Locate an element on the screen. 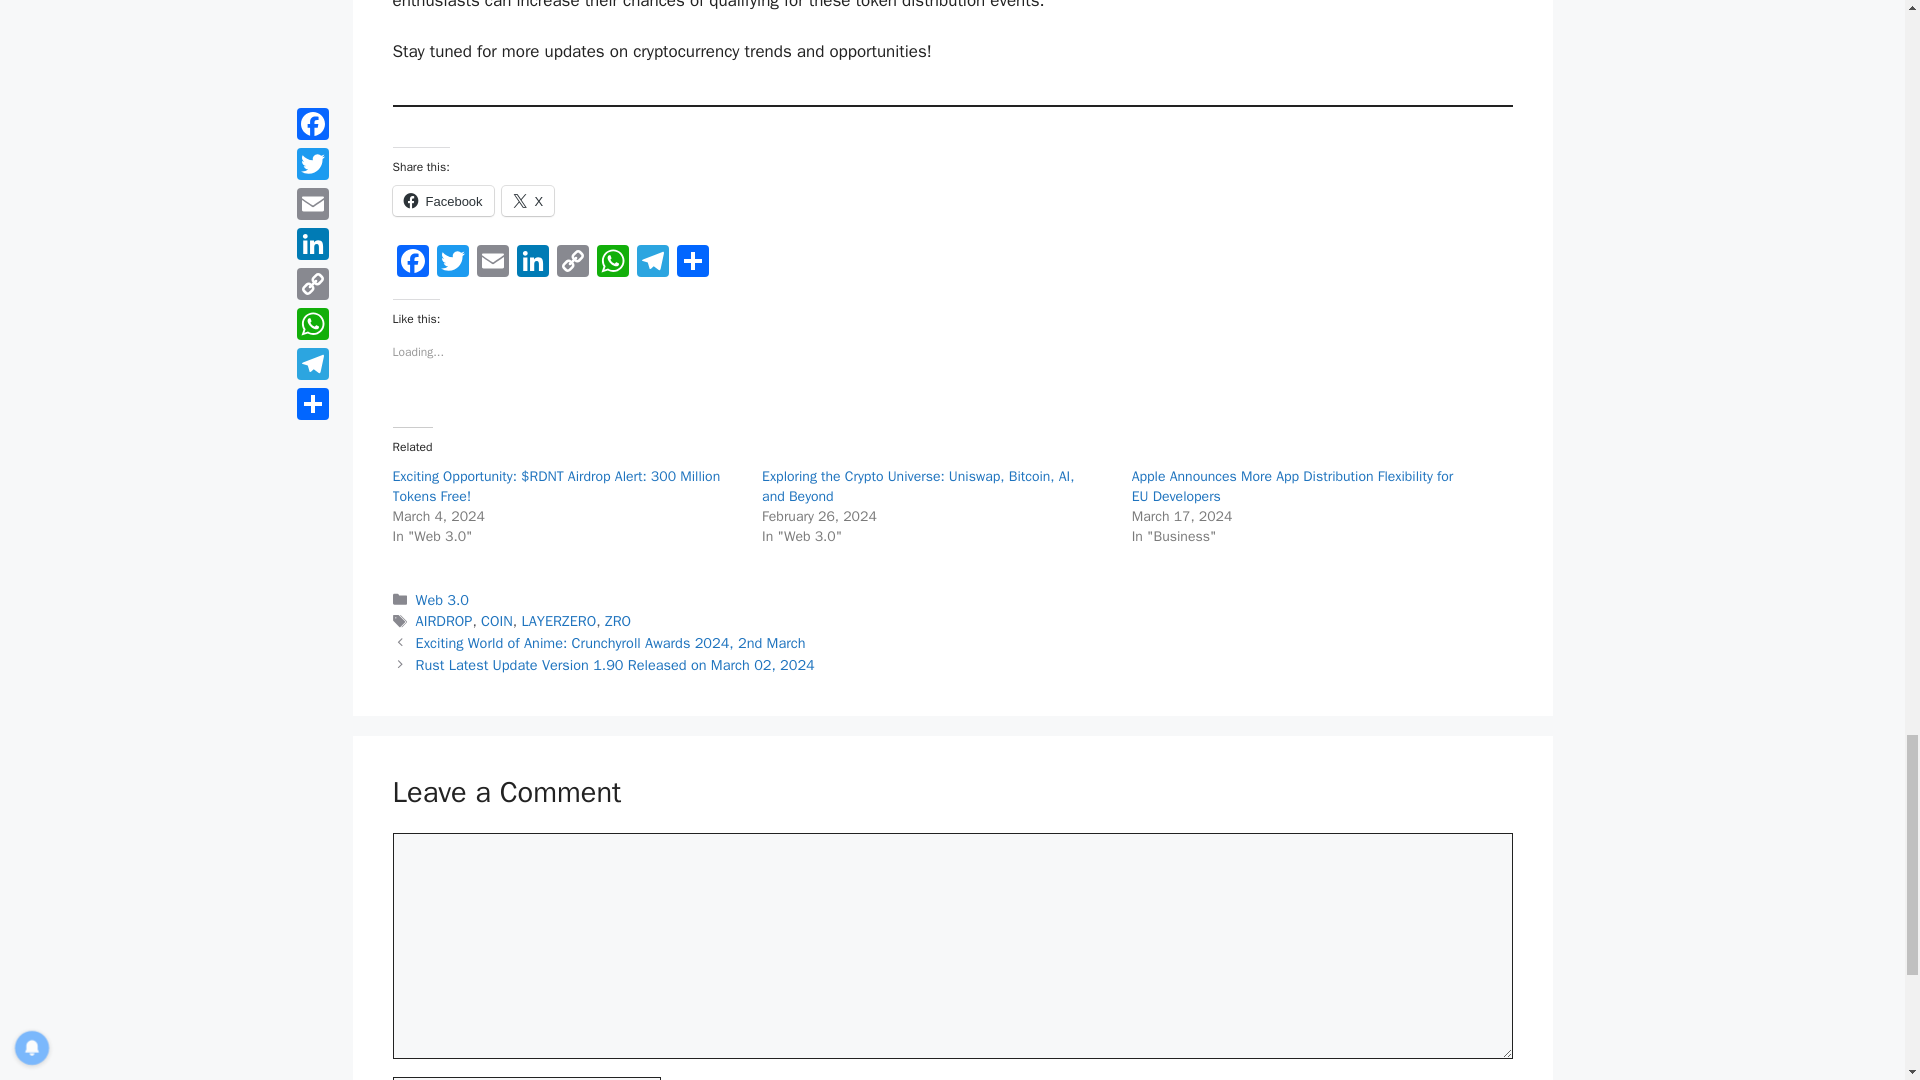  Facebook is located at coordinates (412, 264).